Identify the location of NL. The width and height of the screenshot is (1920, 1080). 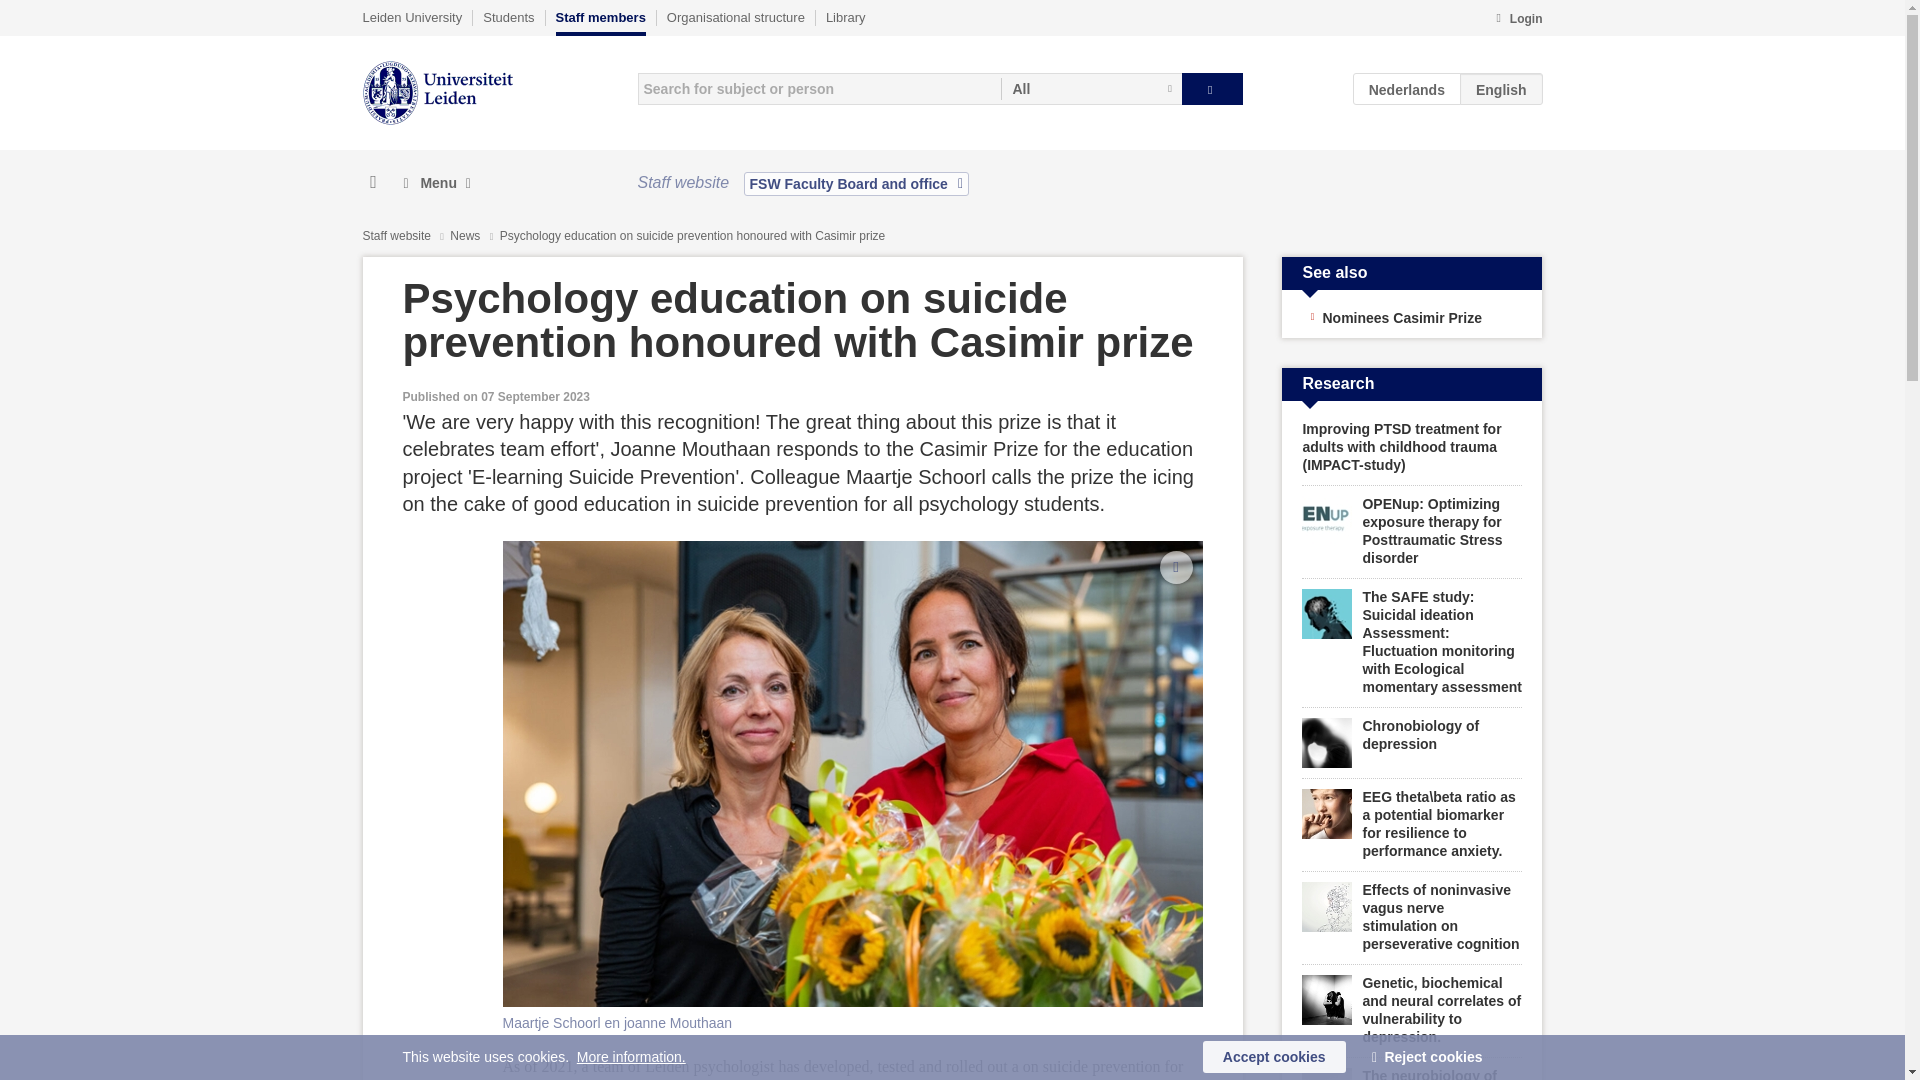
(1407, 88).